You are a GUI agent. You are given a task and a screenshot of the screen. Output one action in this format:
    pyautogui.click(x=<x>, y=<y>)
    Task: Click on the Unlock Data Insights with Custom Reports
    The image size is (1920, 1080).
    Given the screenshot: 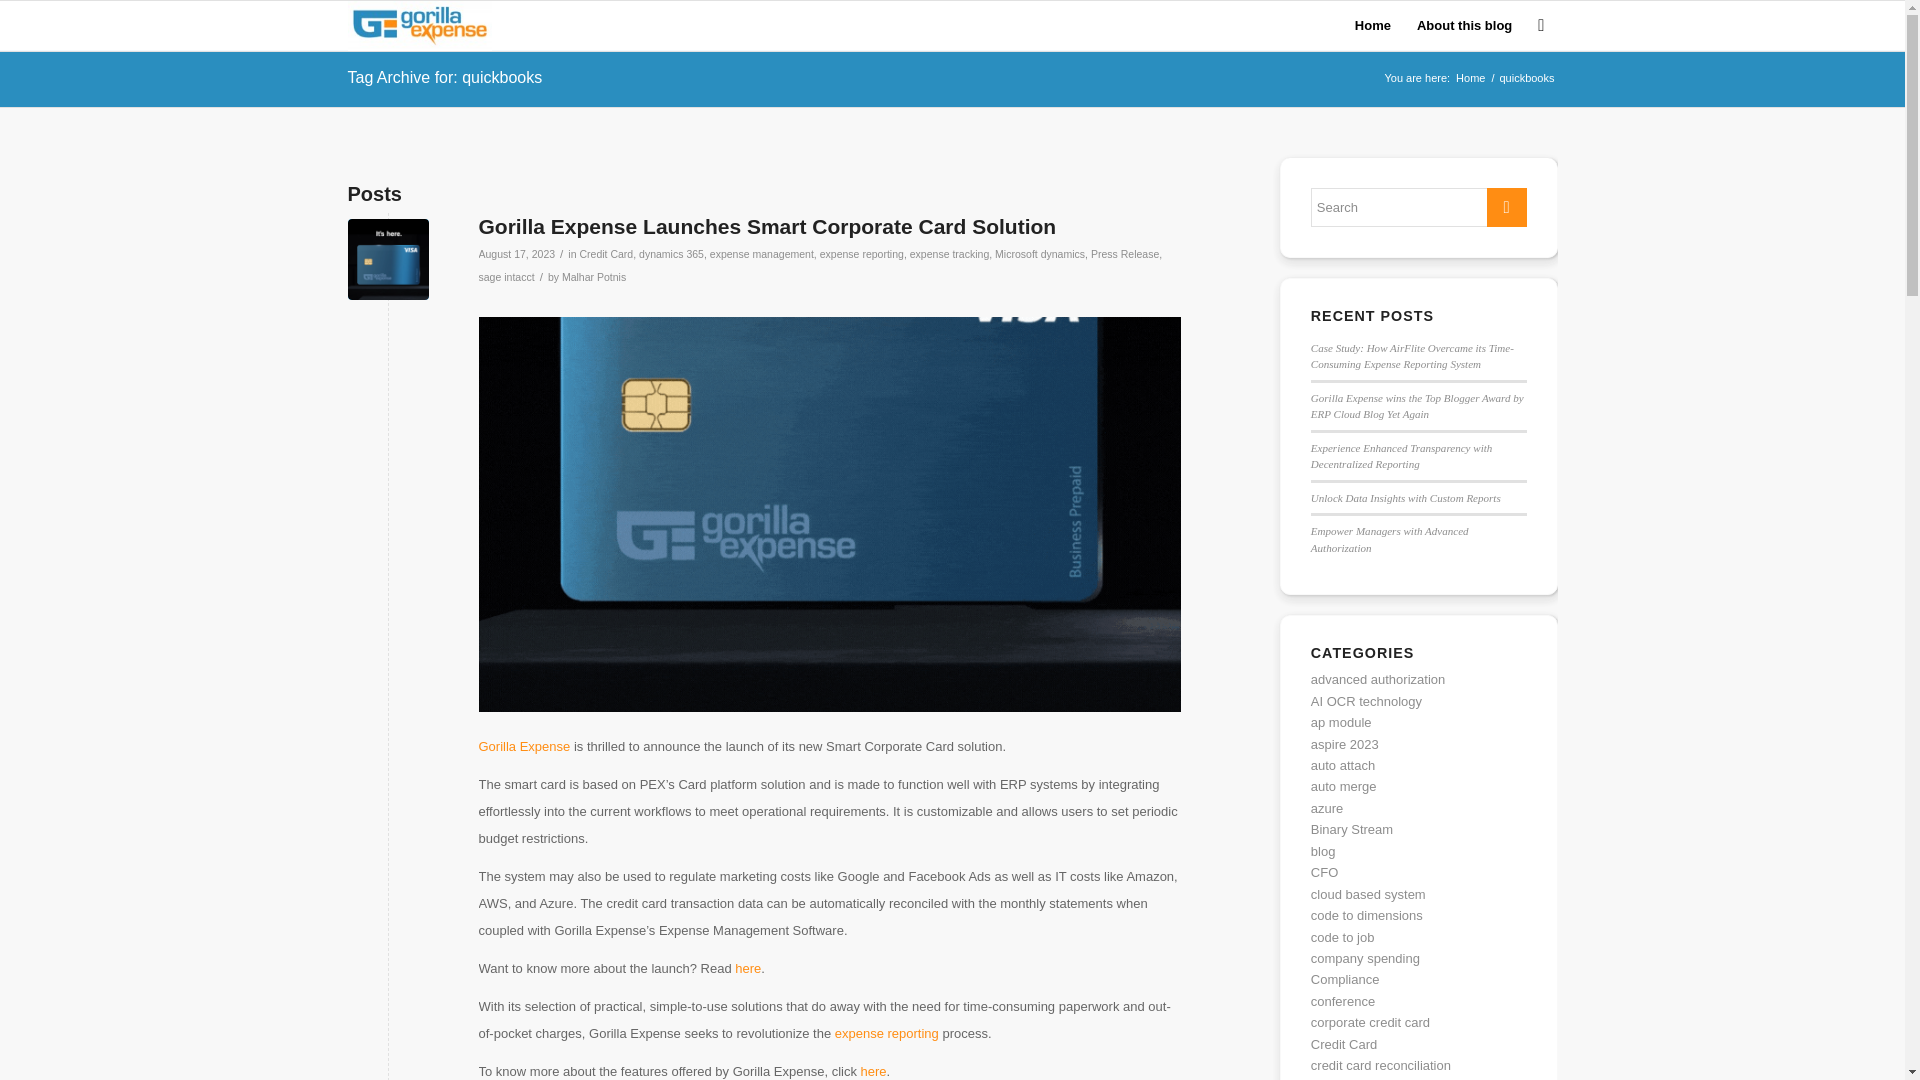 What is the action you would take?
    pyautogui.click(x=1406, y=498)
    